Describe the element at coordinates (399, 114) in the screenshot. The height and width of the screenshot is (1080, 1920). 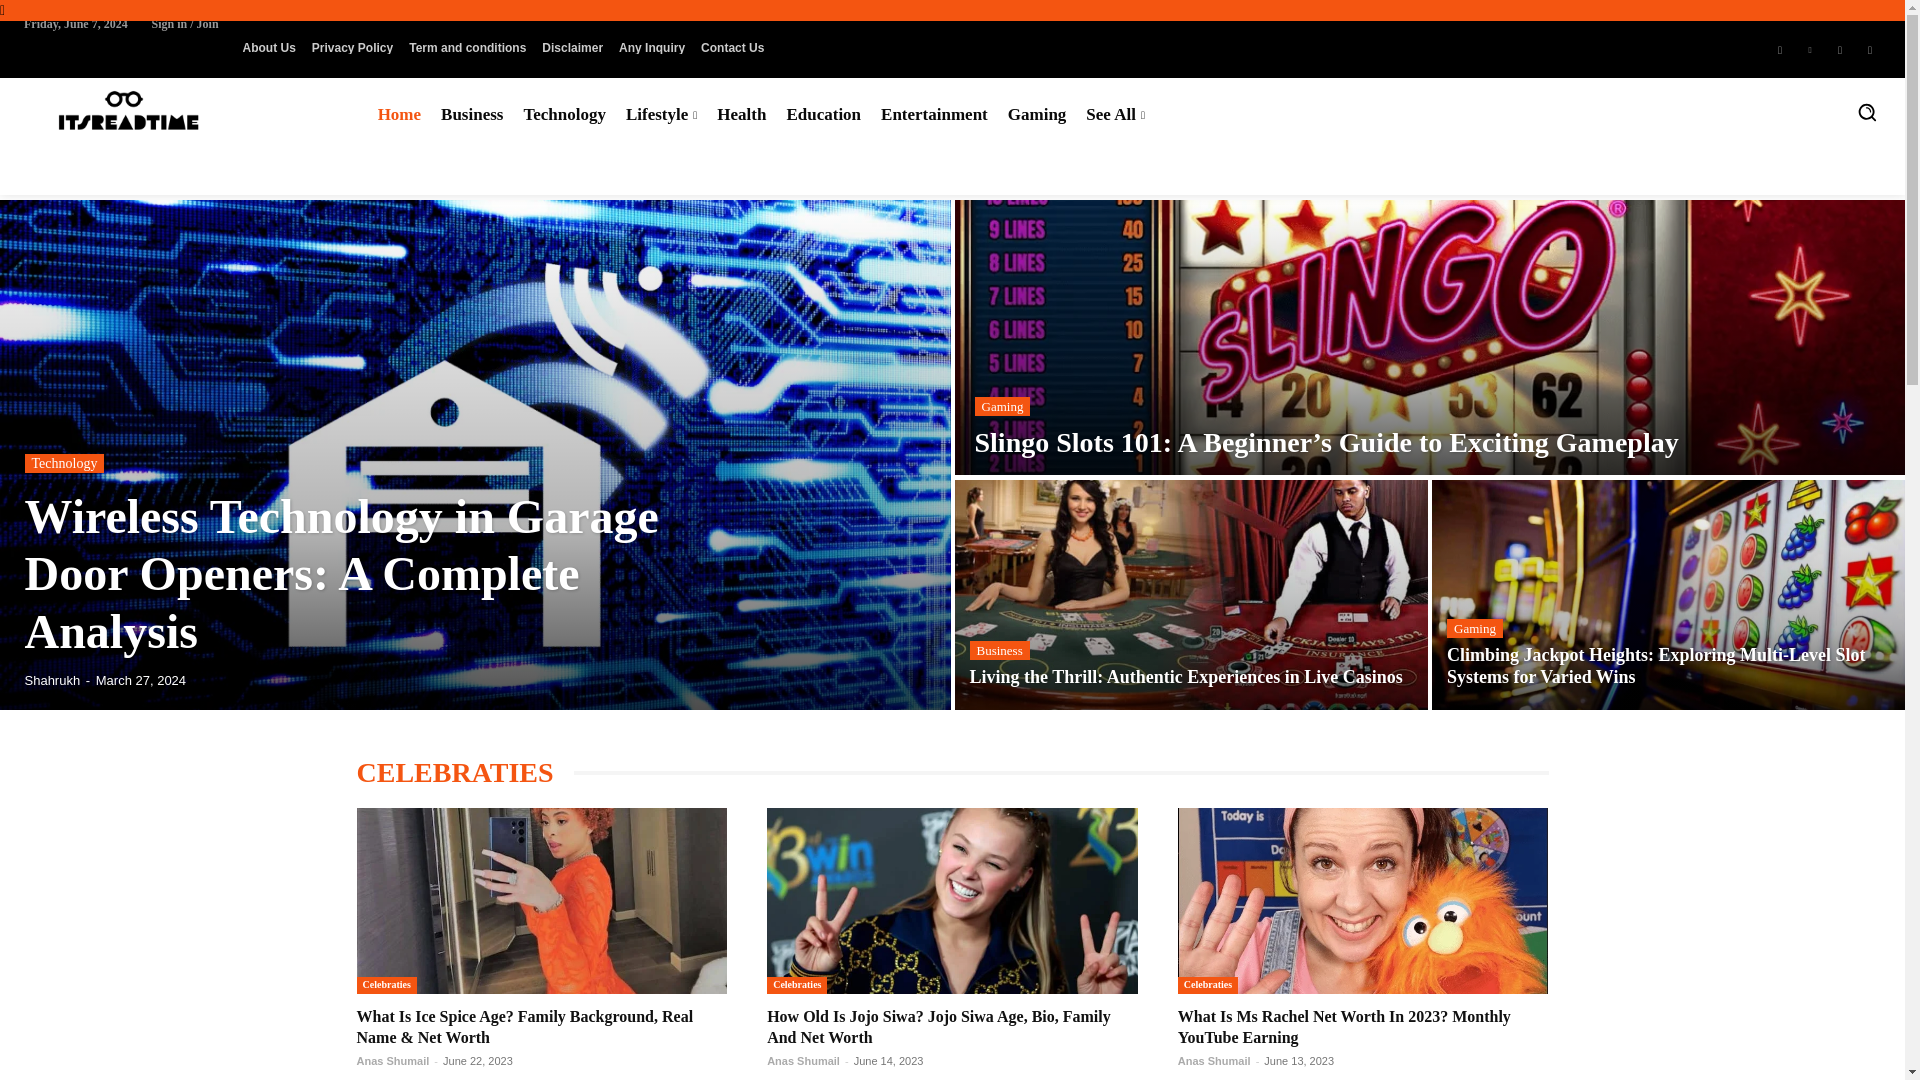
I see `Home` at that location.